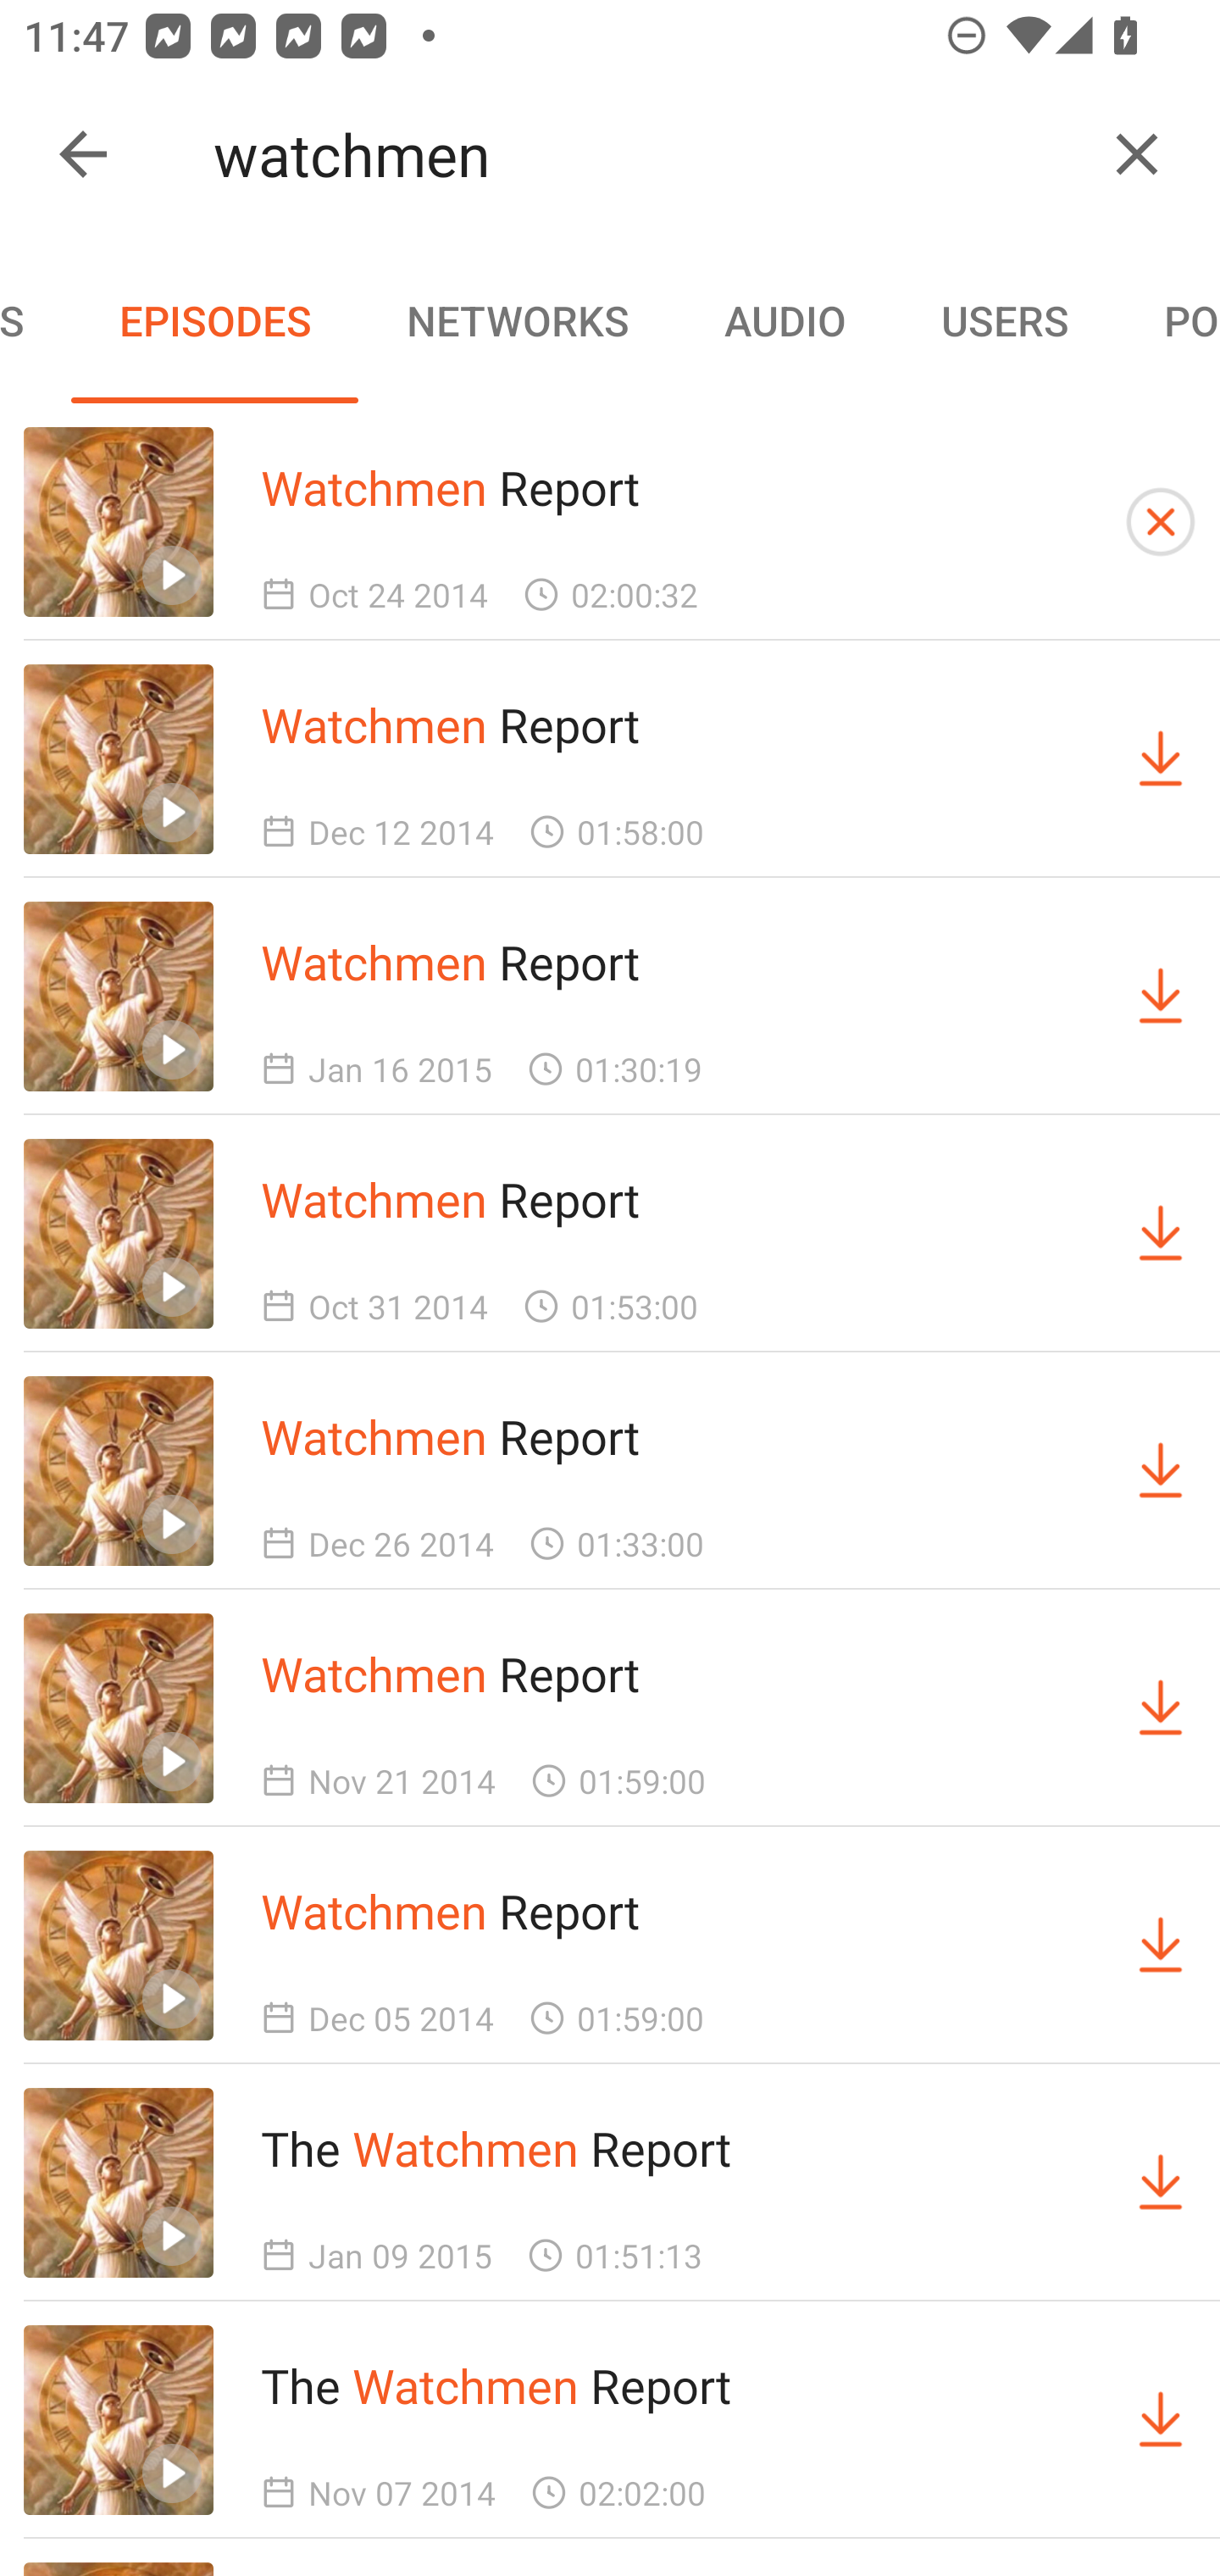  I want to click on Download, so click(1161, 1708).